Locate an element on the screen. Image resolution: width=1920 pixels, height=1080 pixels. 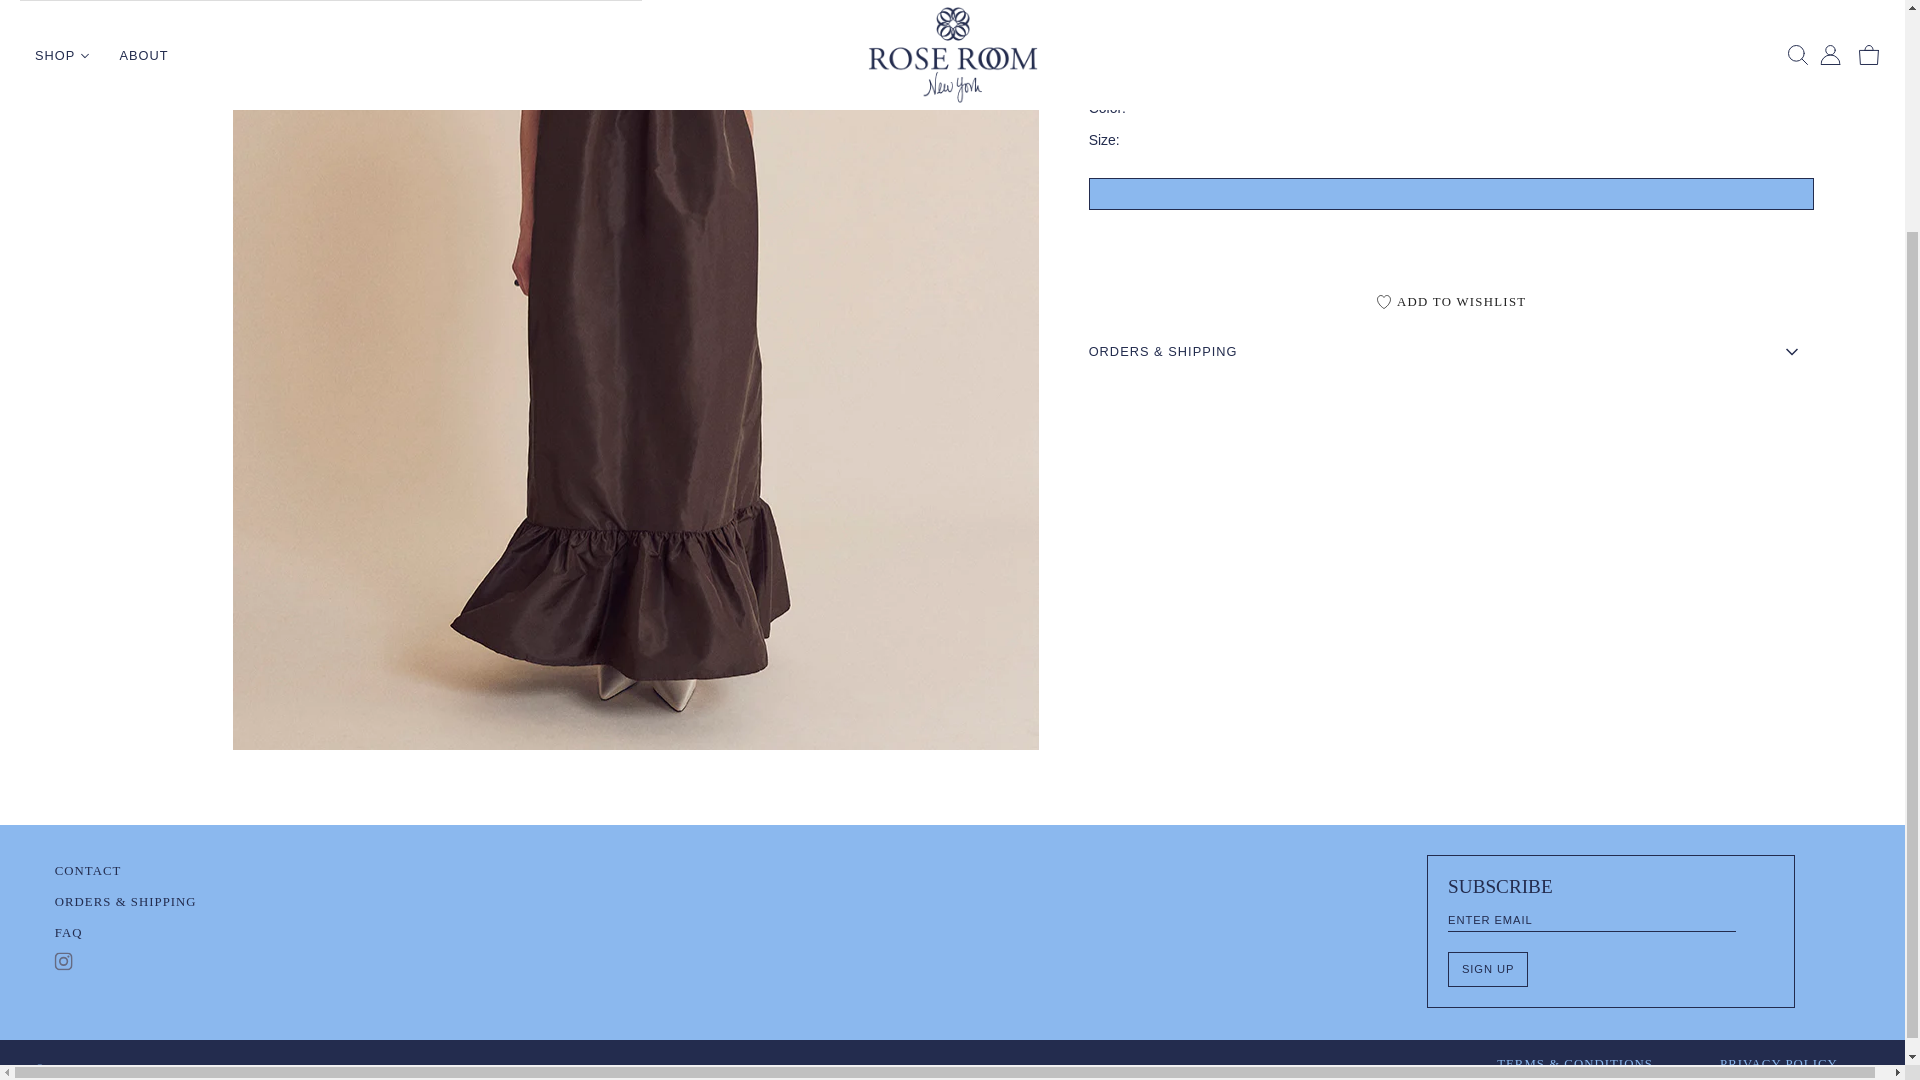
Sign up is located at coordinates (1488, 969).